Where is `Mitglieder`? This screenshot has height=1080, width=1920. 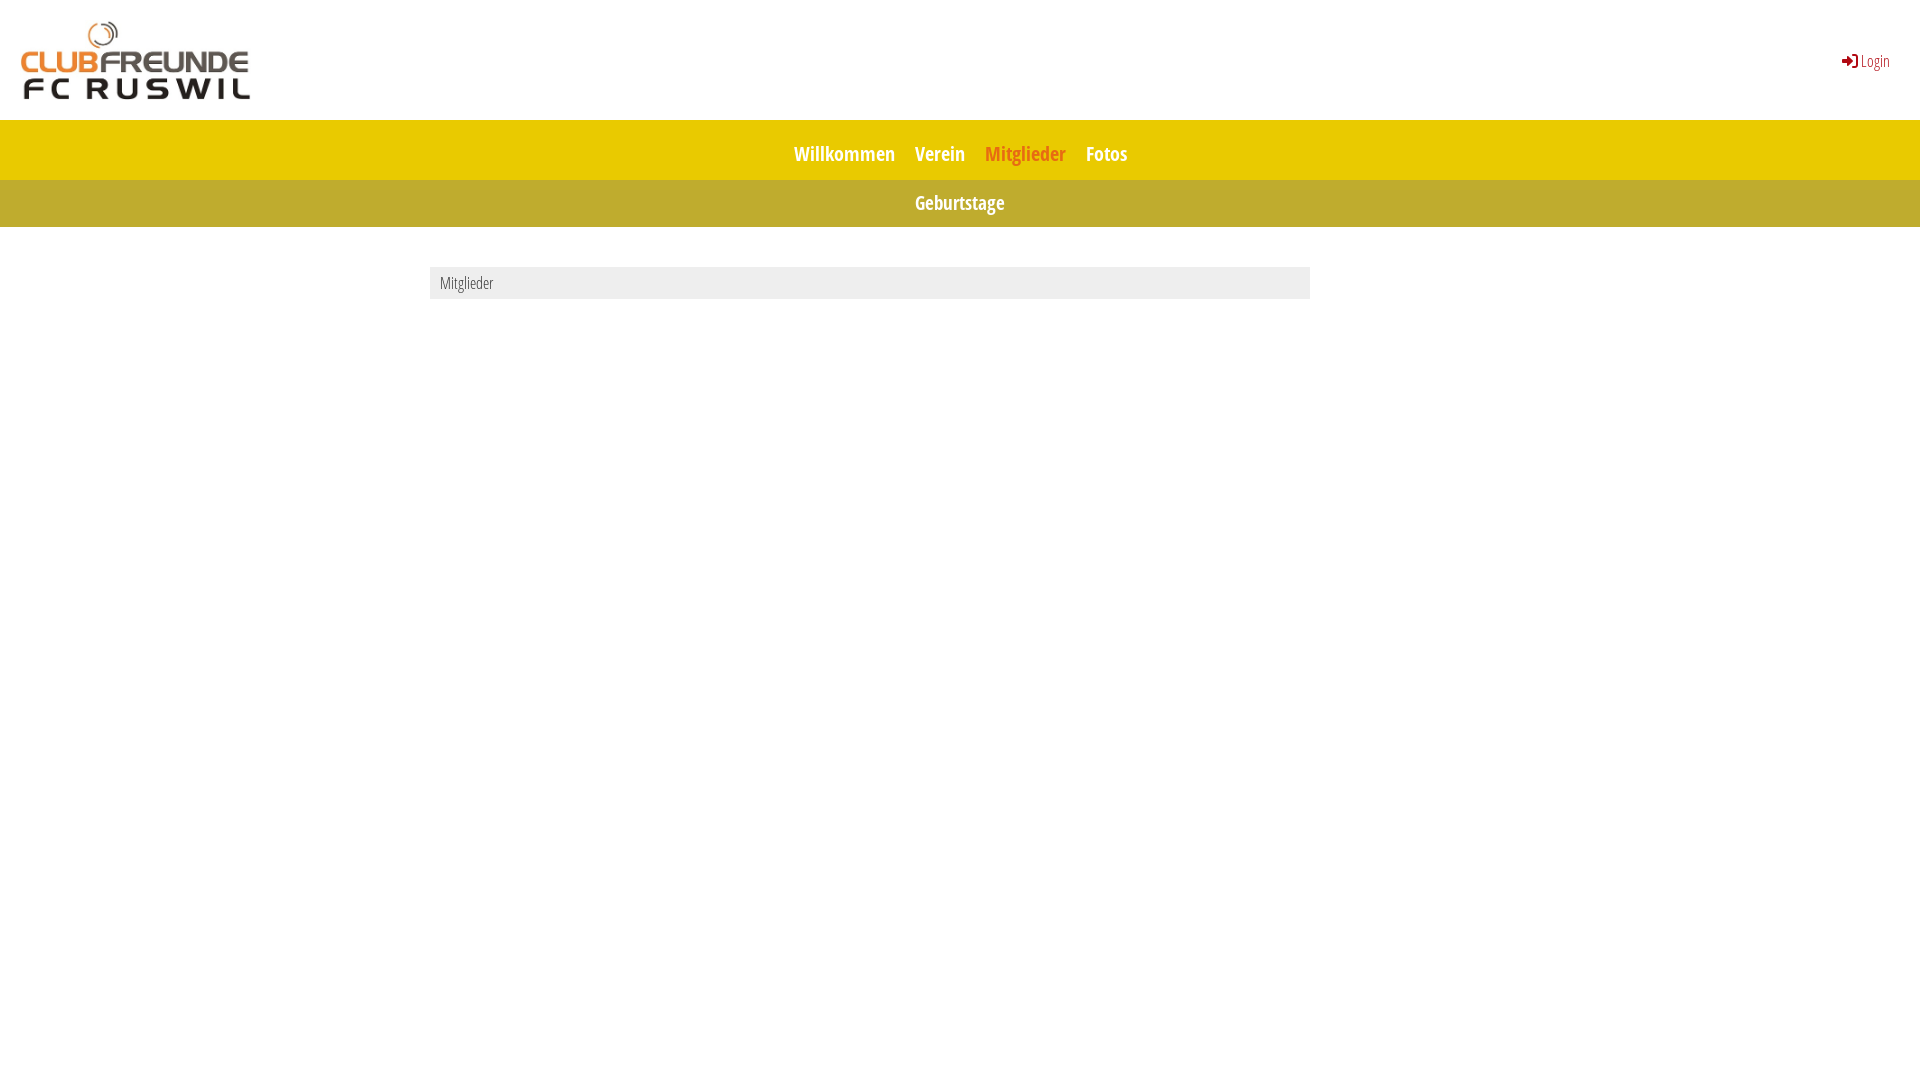
Mitglieder is located at coordinates (1024, 150).